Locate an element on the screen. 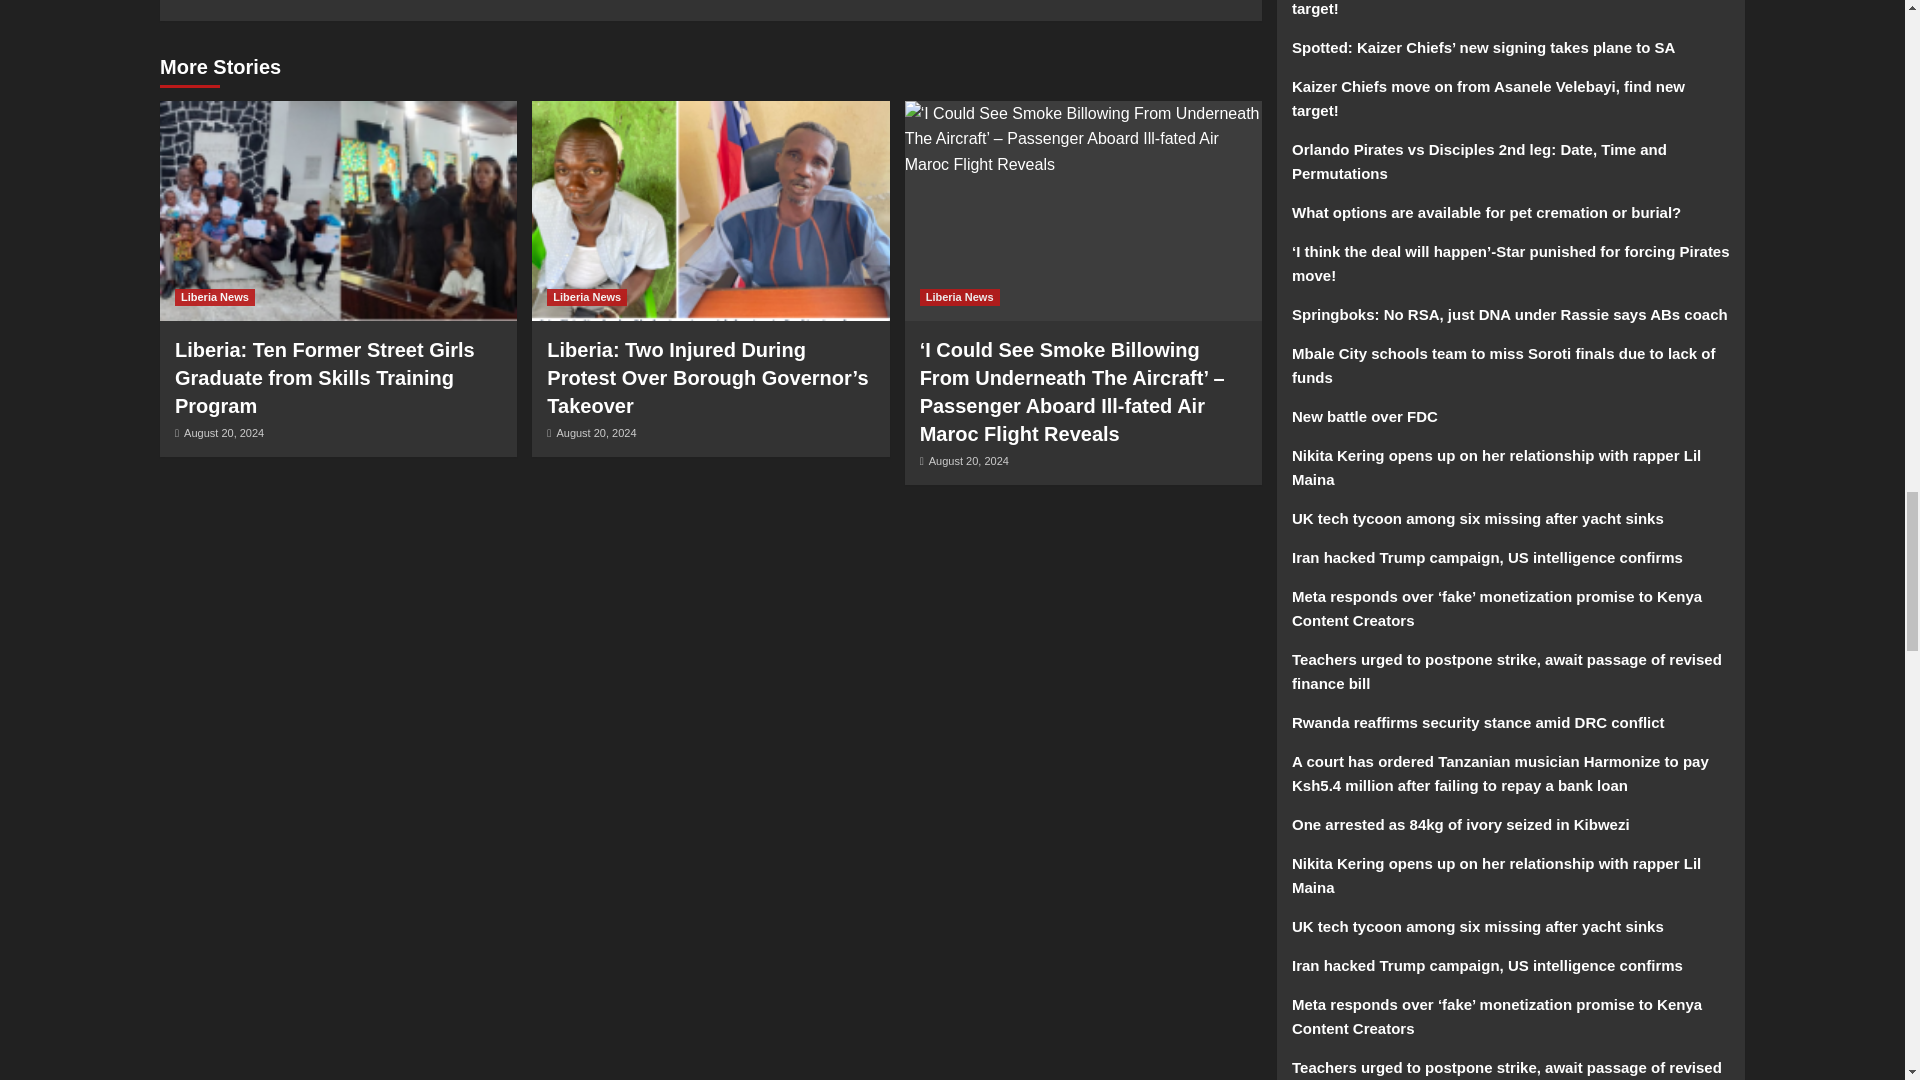 The width and height of the screenshot is (1920, 1080). August 20, 2024 is located at coordinates (596, 432).